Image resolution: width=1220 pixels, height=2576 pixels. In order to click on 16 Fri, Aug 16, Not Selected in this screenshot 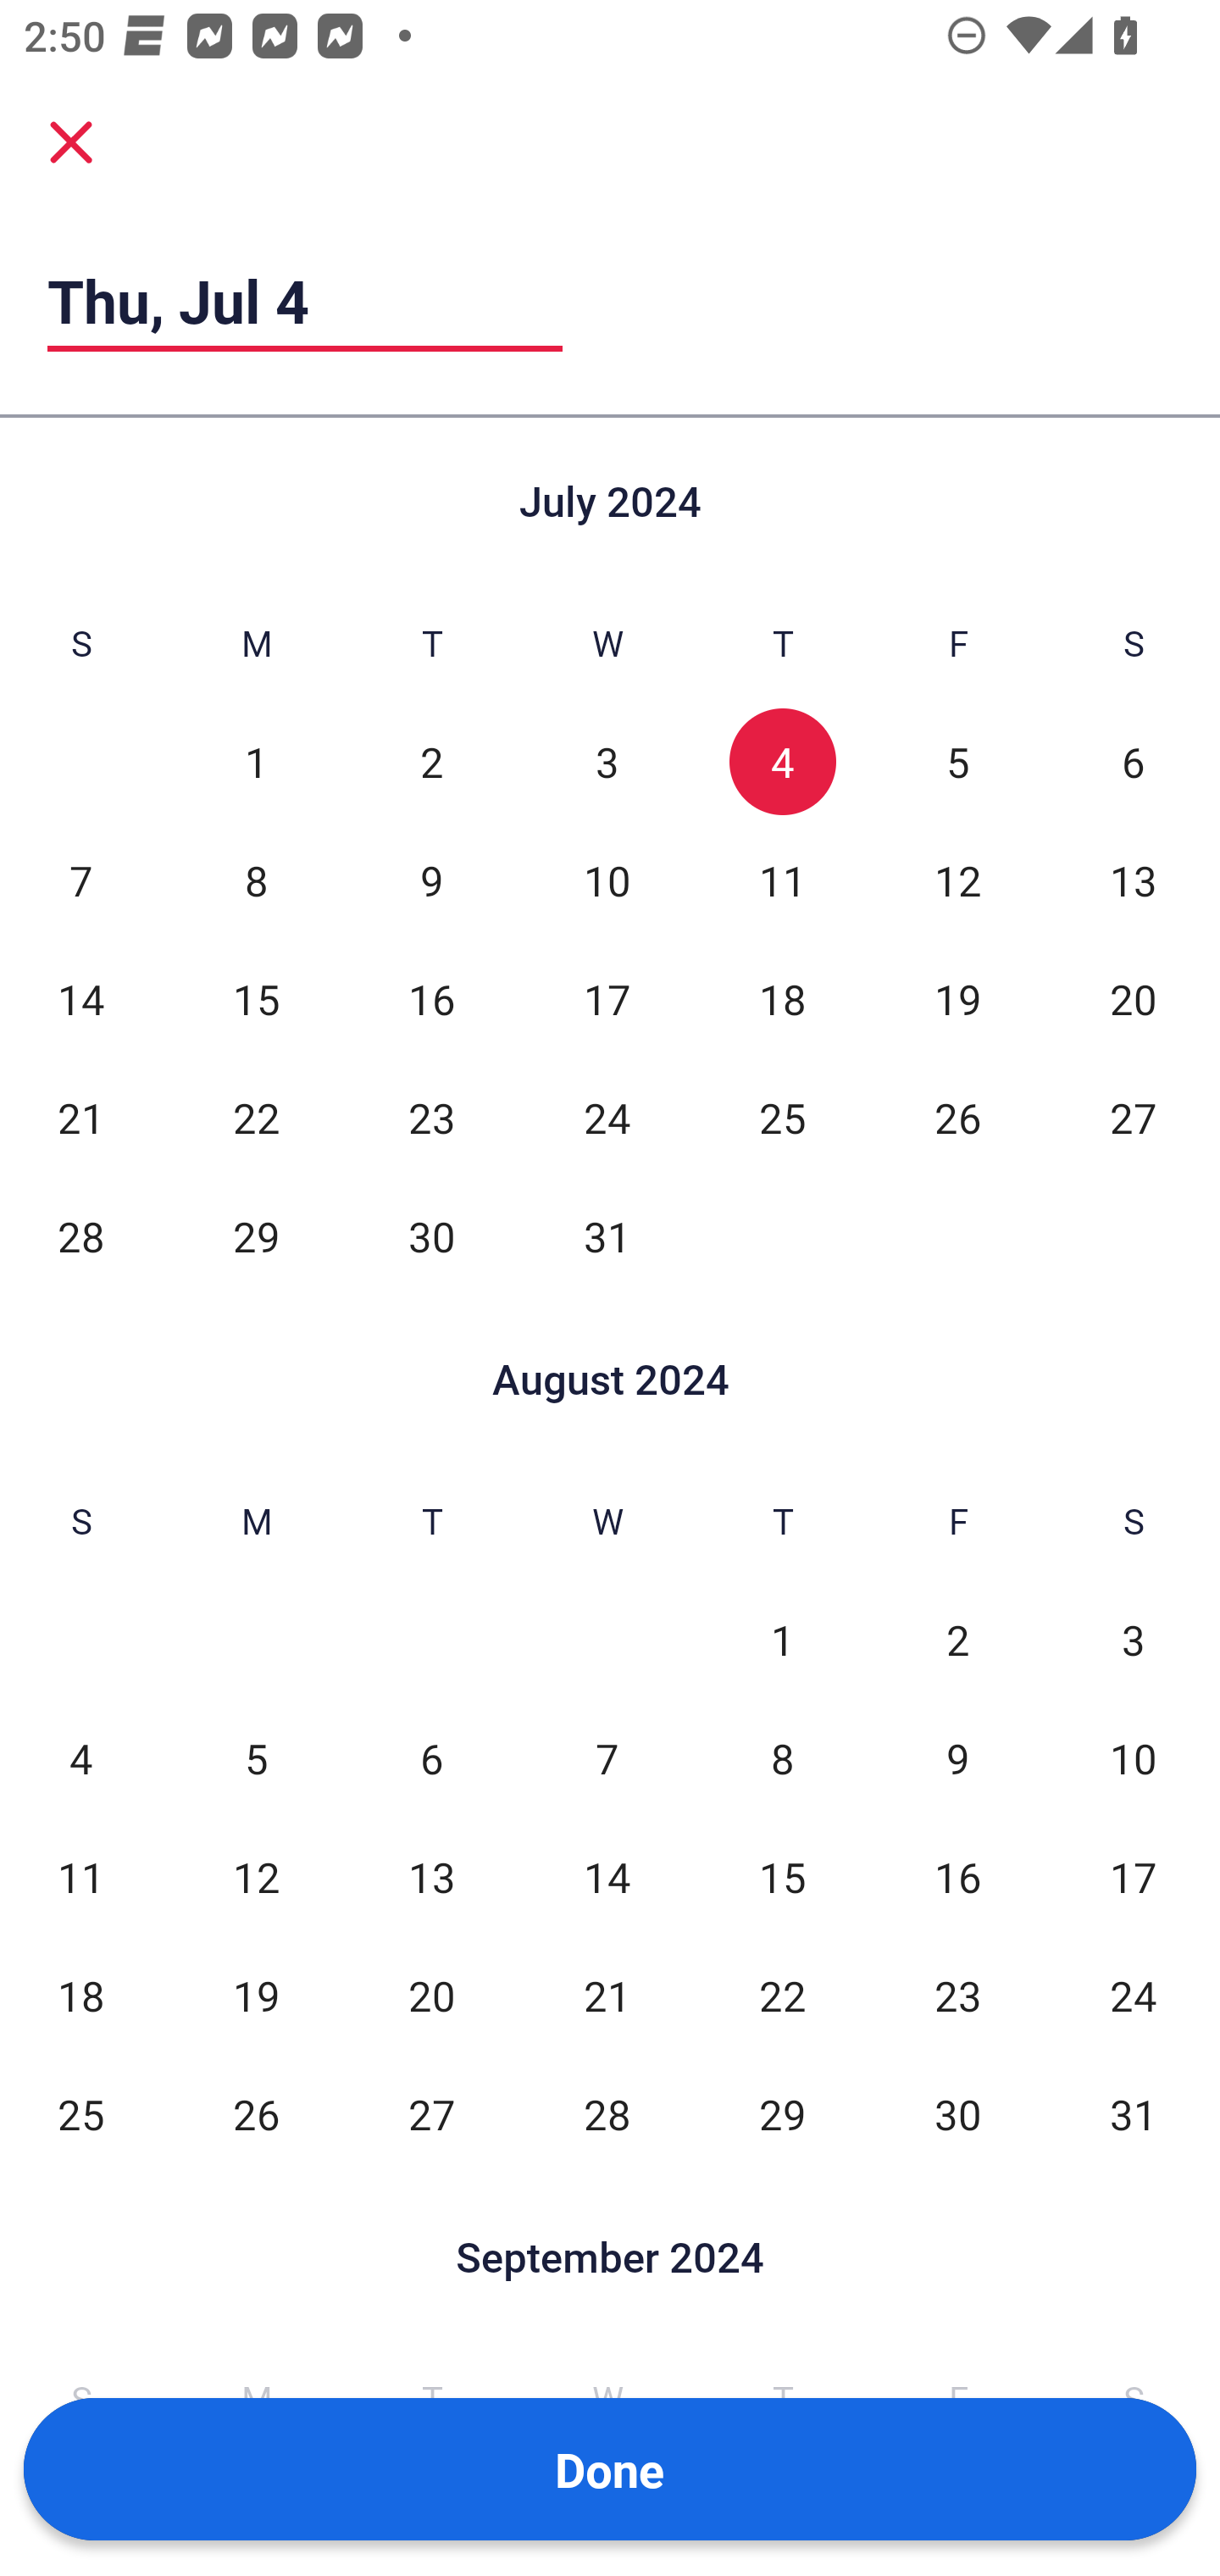, I will do `click(957, 1878)`.